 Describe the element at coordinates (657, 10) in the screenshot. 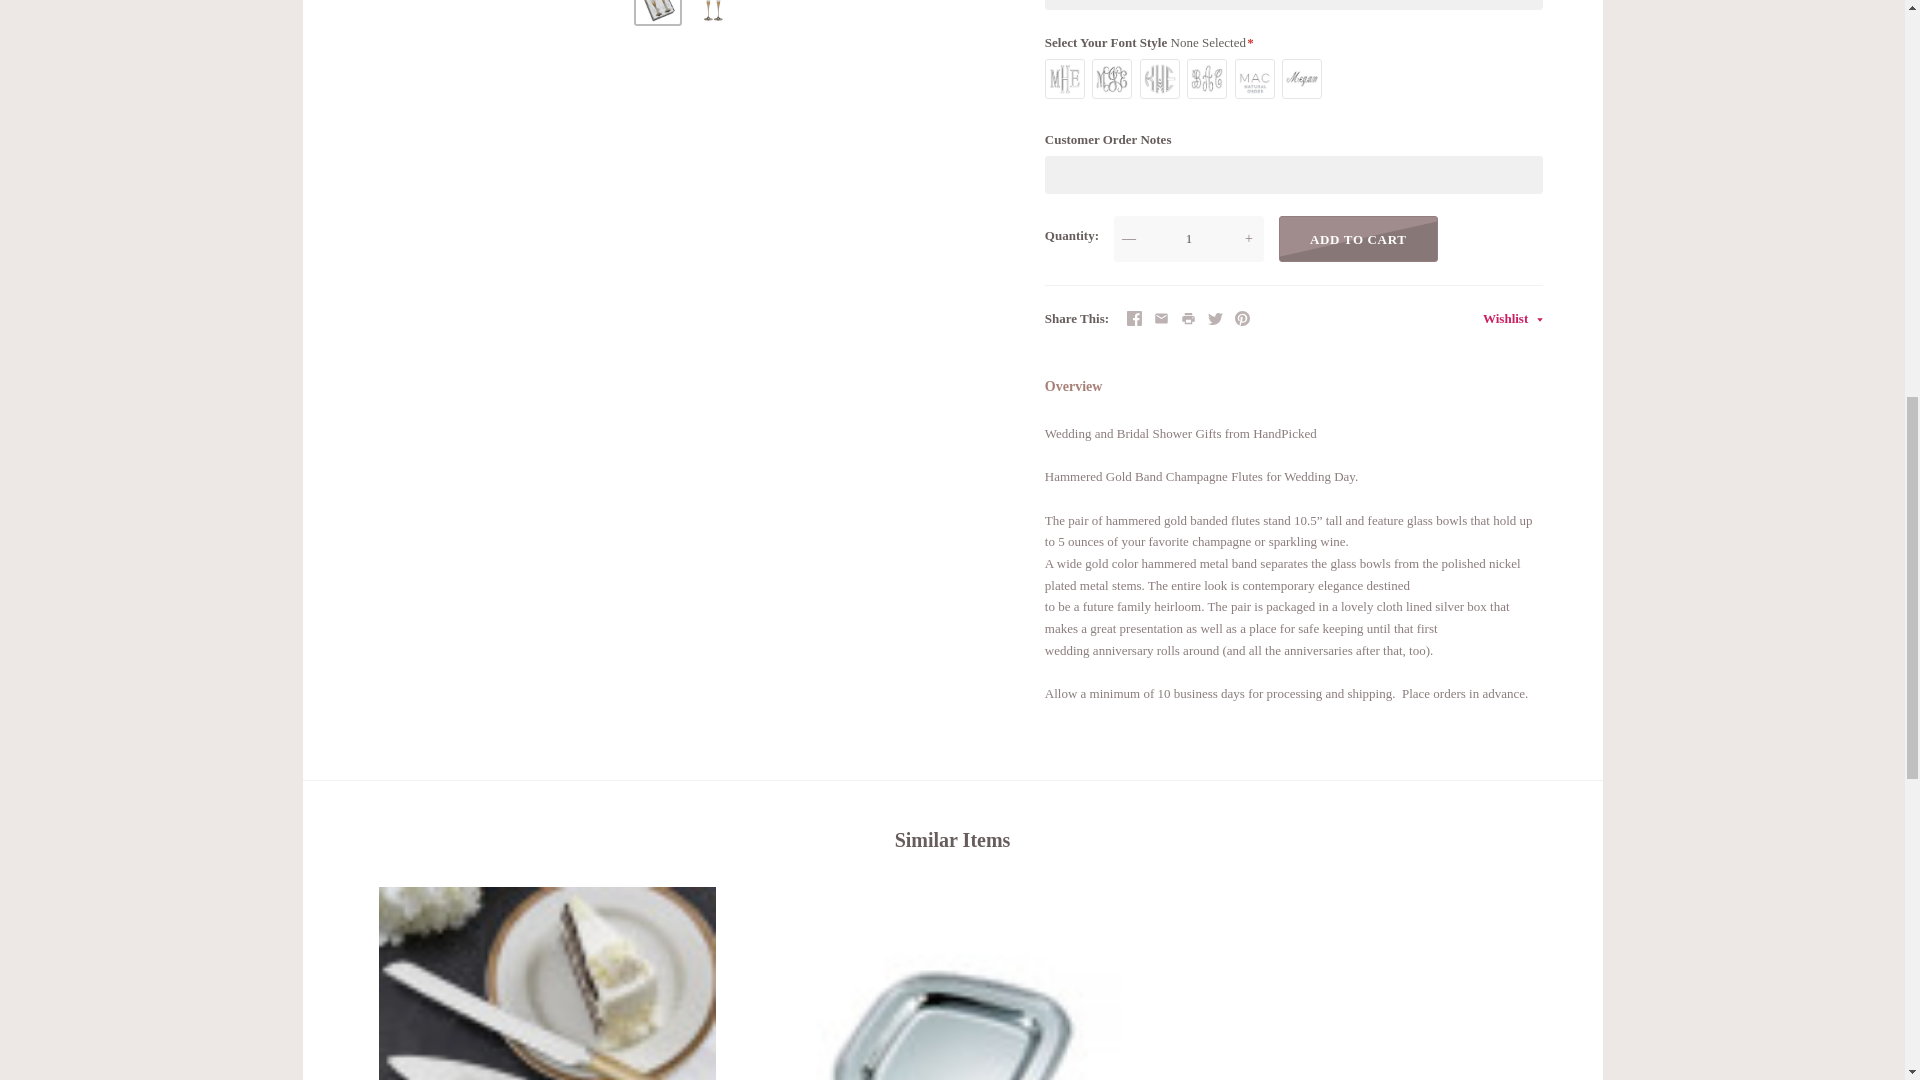

I see `Gold Hammered Wedding Champagne Flutes` at that location.